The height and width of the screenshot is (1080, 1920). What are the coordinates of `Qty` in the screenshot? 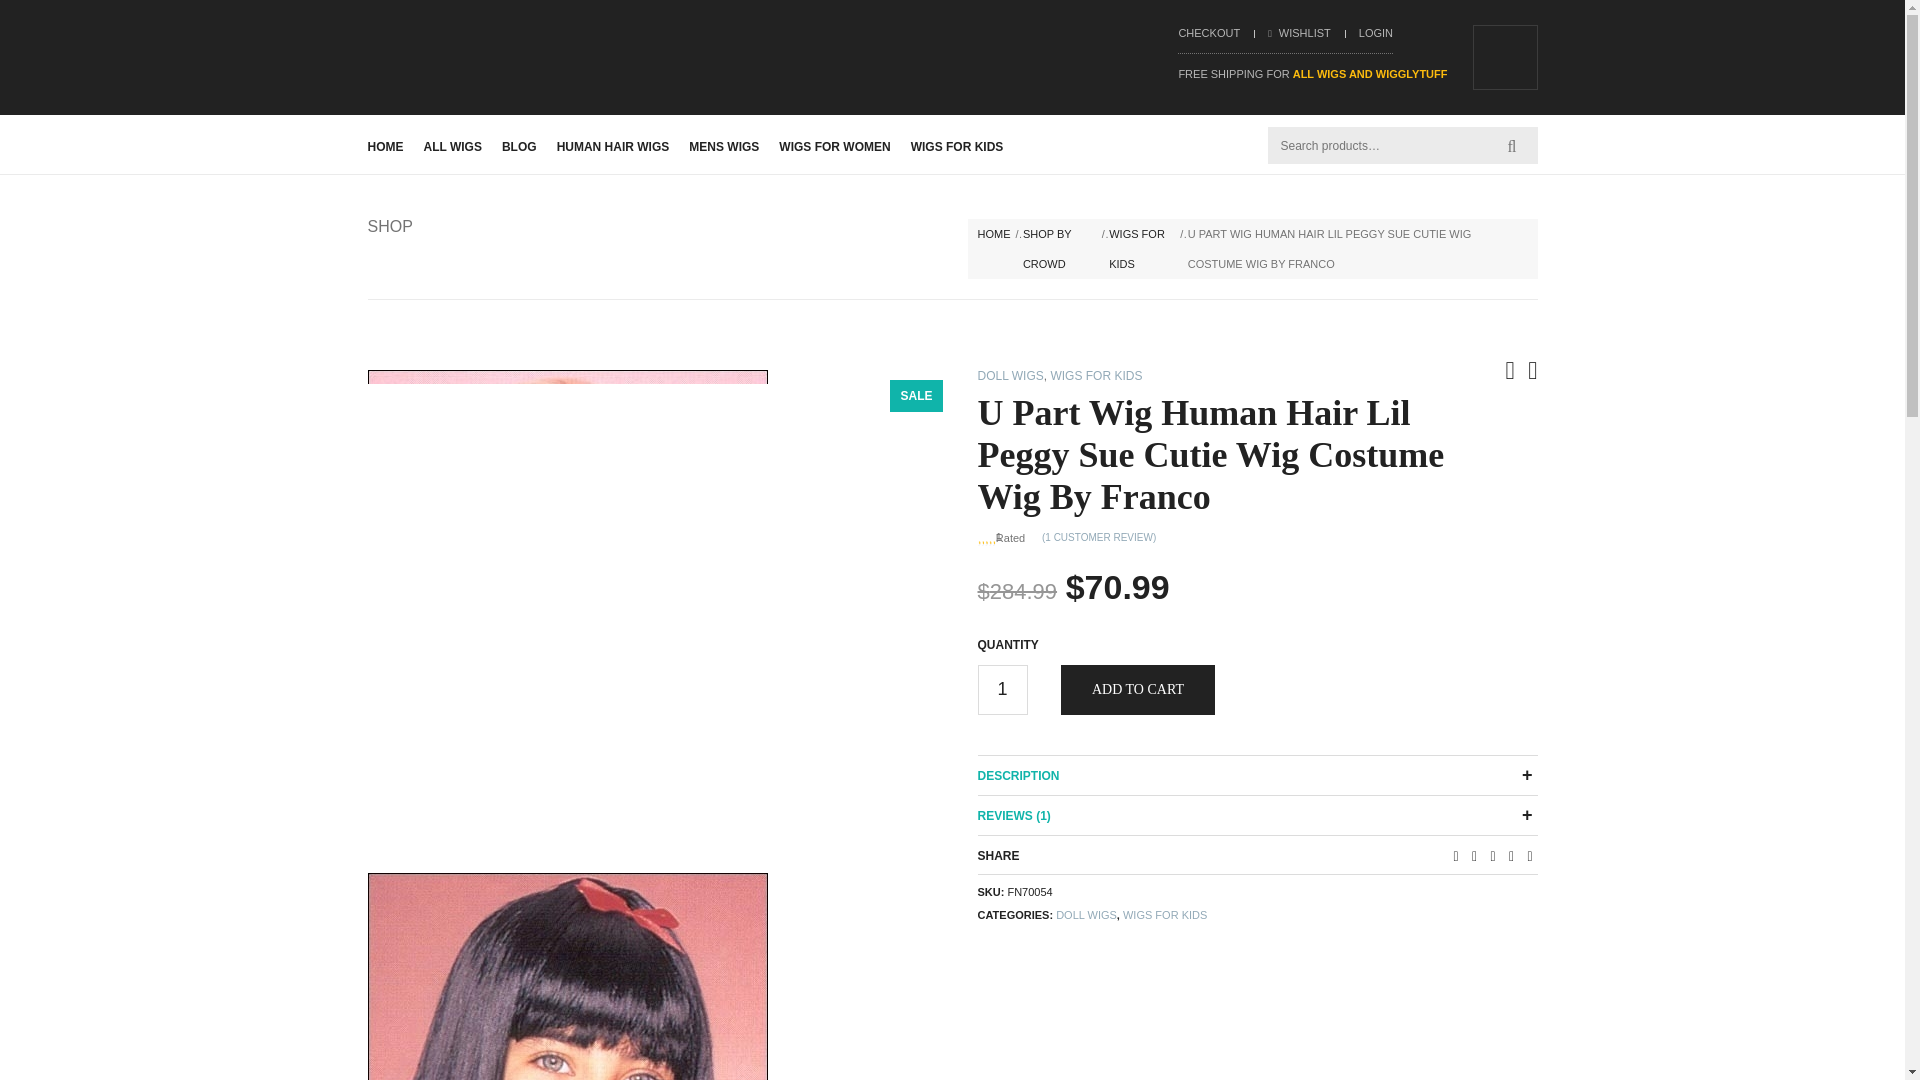 It's located at (1002, 690).